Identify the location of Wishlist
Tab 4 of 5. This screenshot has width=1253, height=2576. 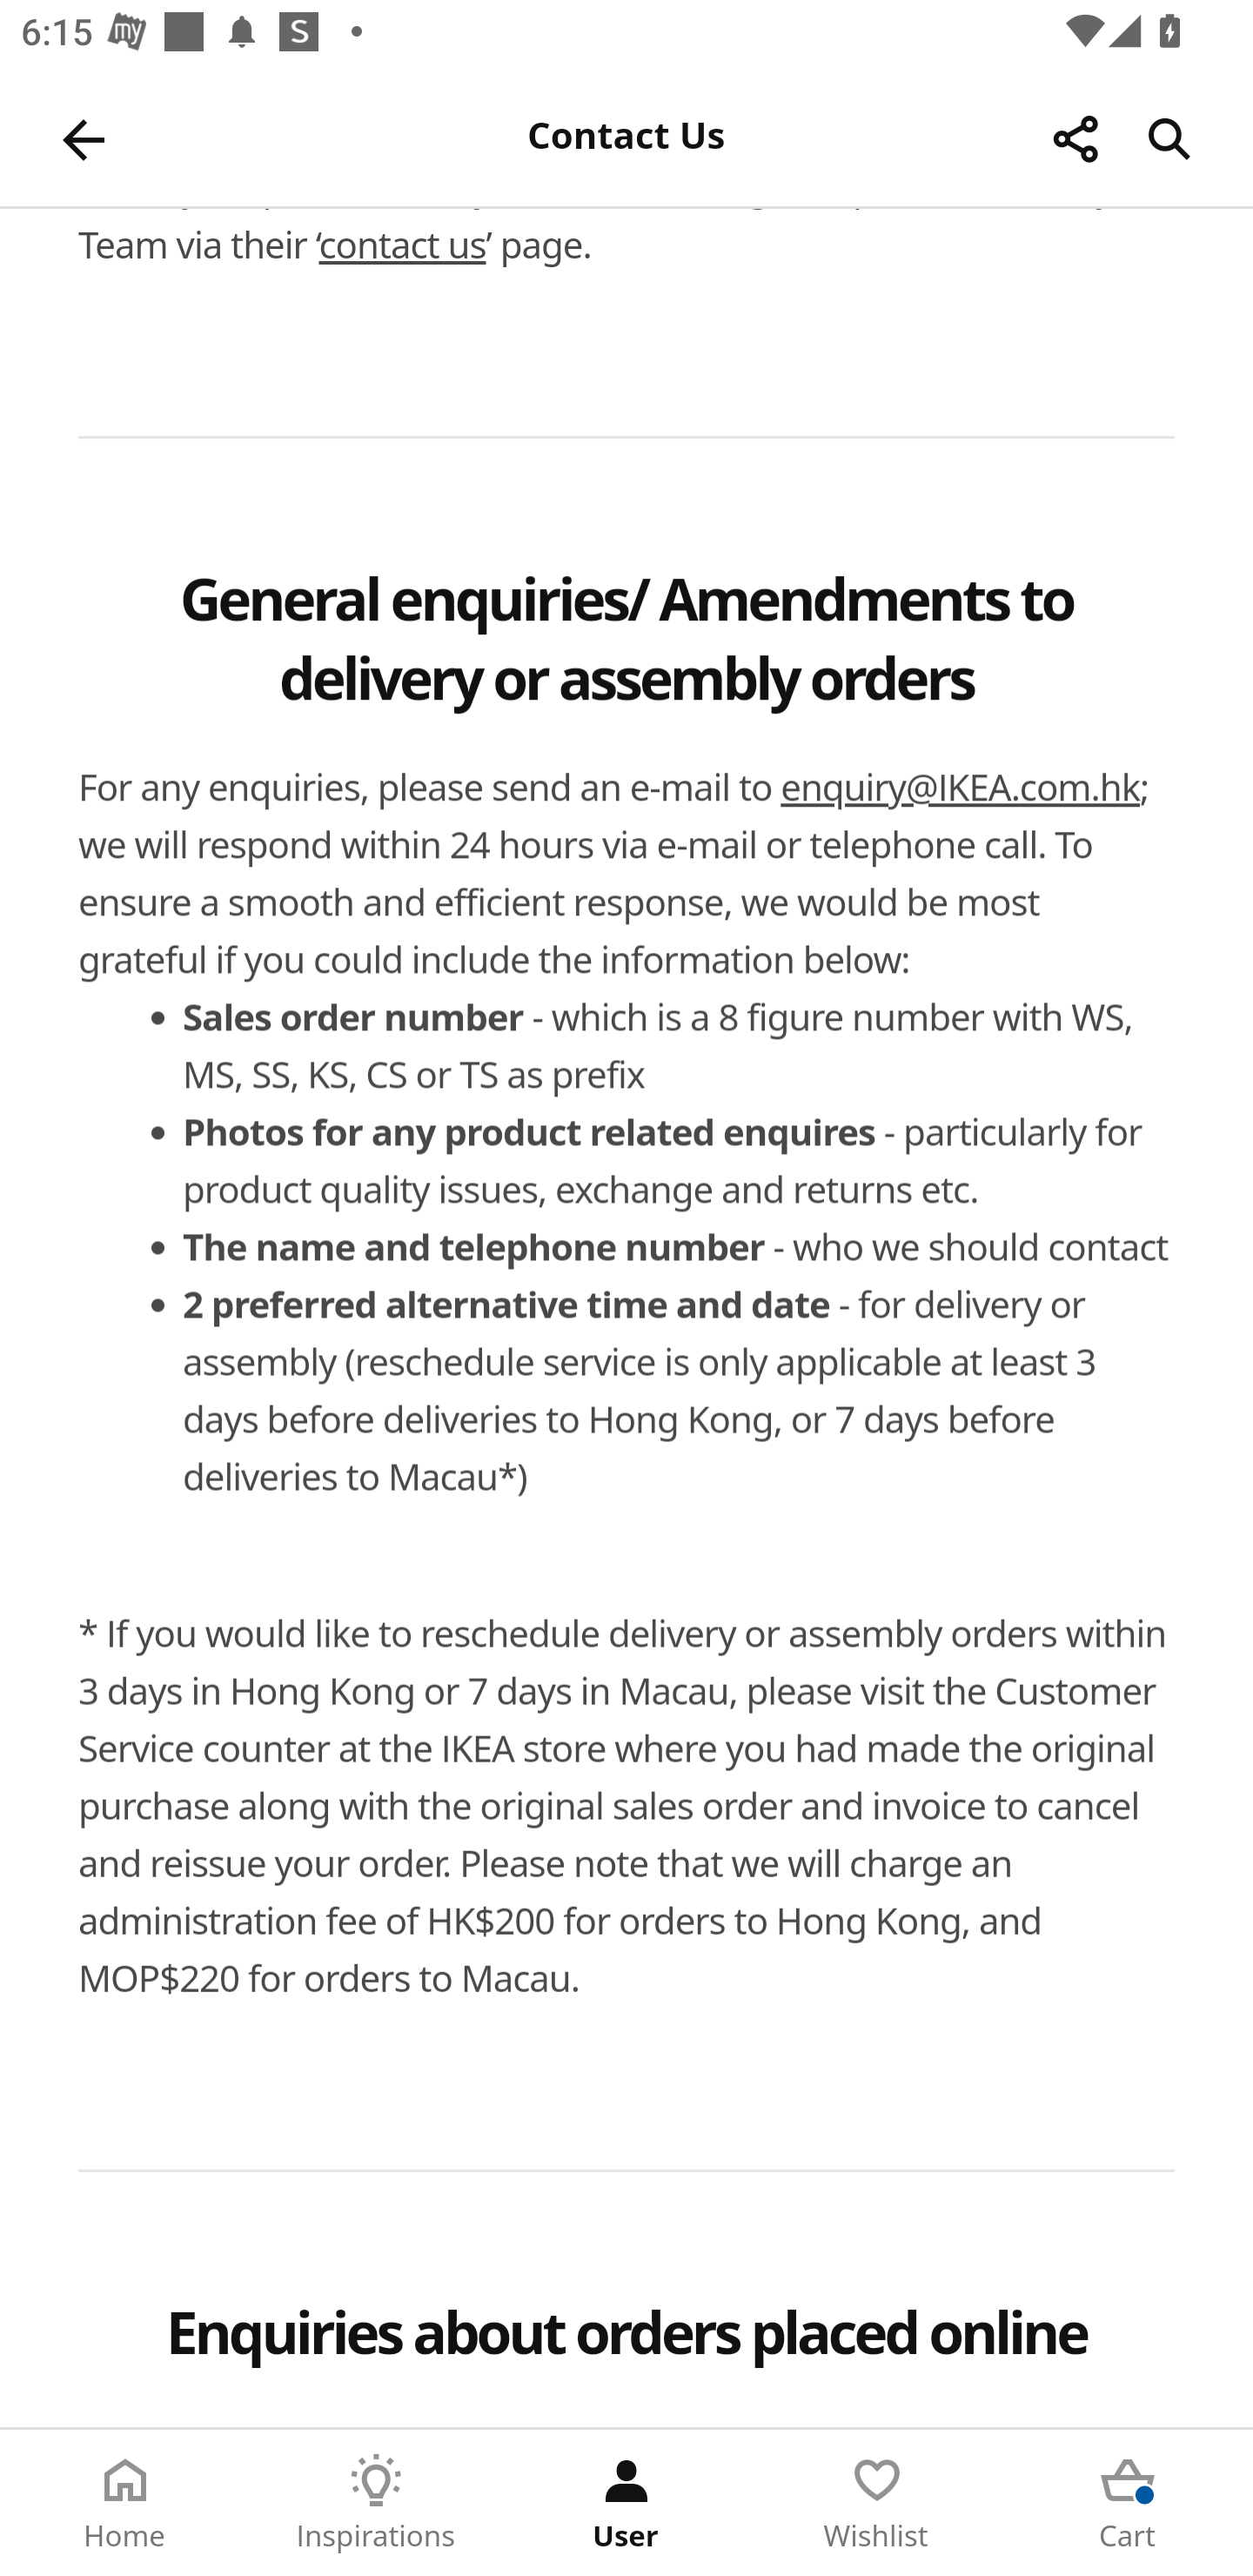
(877, 2503).